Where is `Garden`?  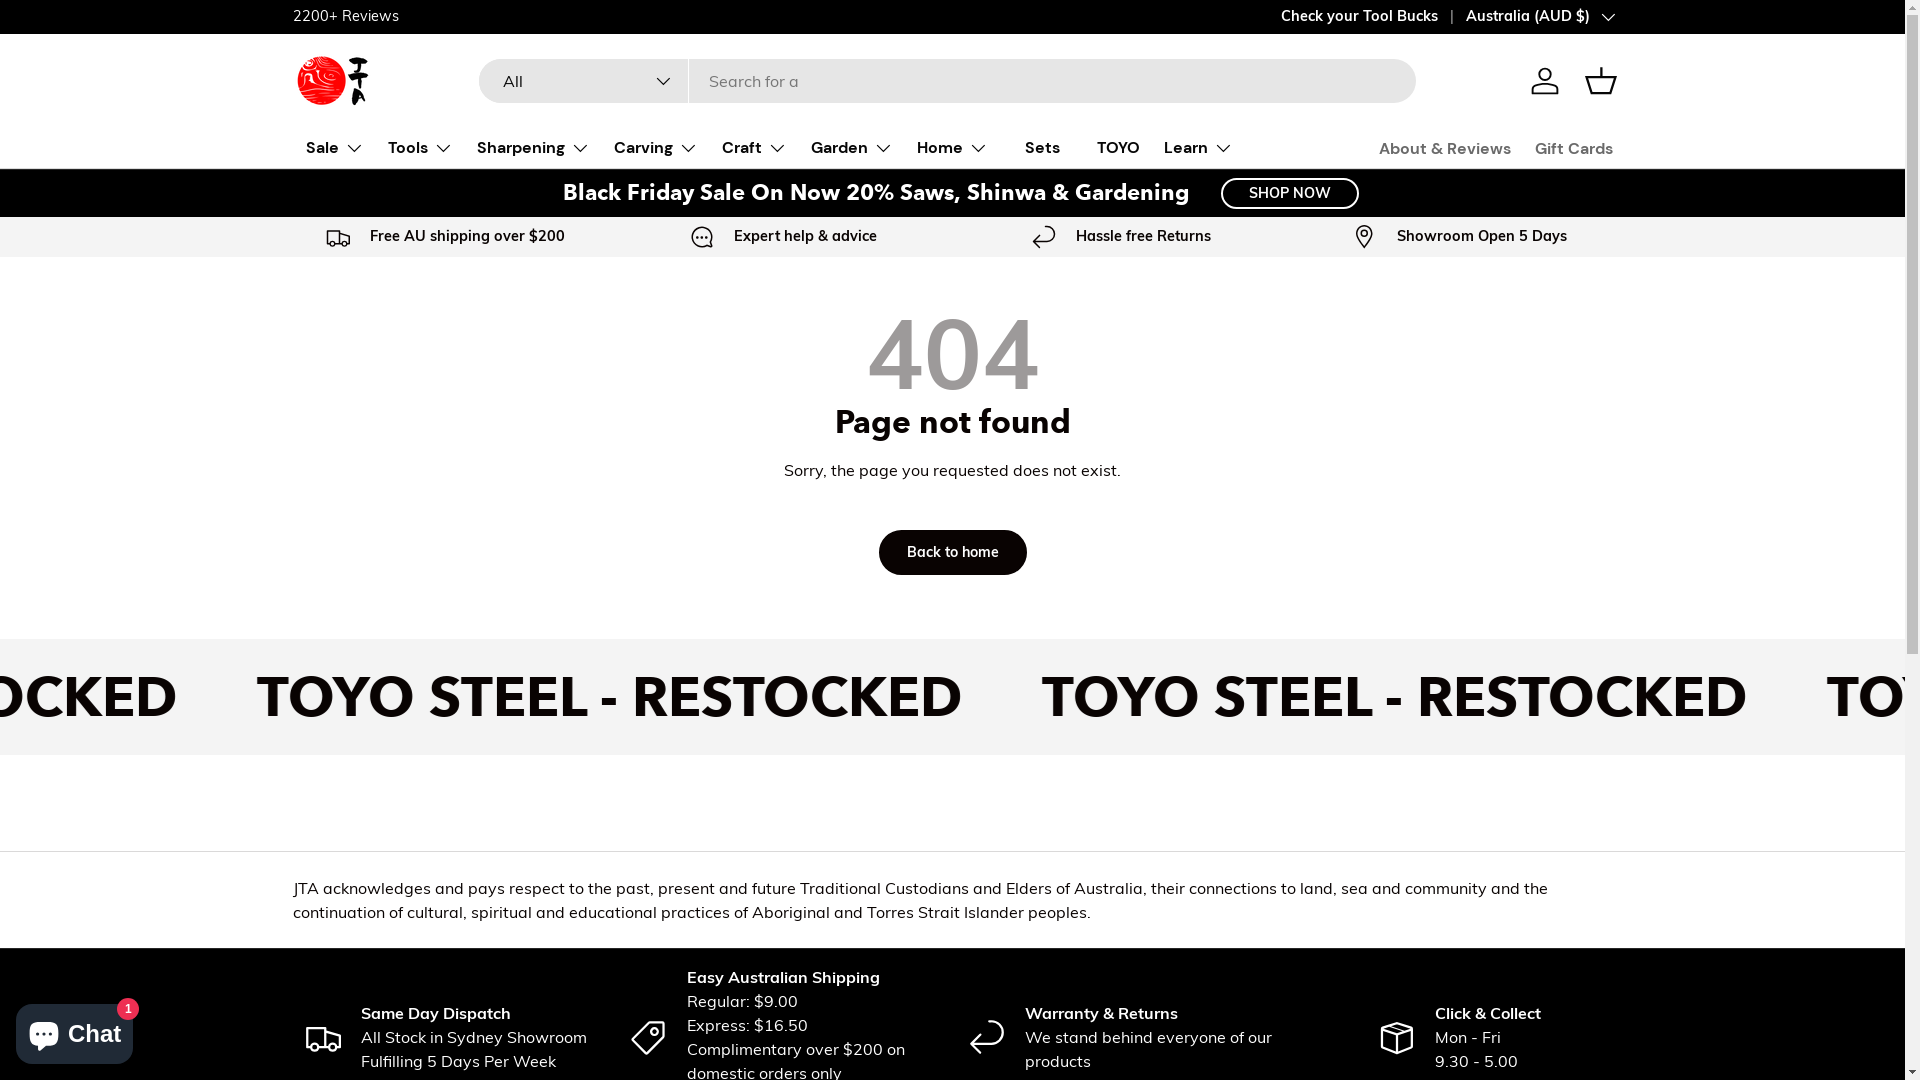 Garden is located at coordinates (851, 148).